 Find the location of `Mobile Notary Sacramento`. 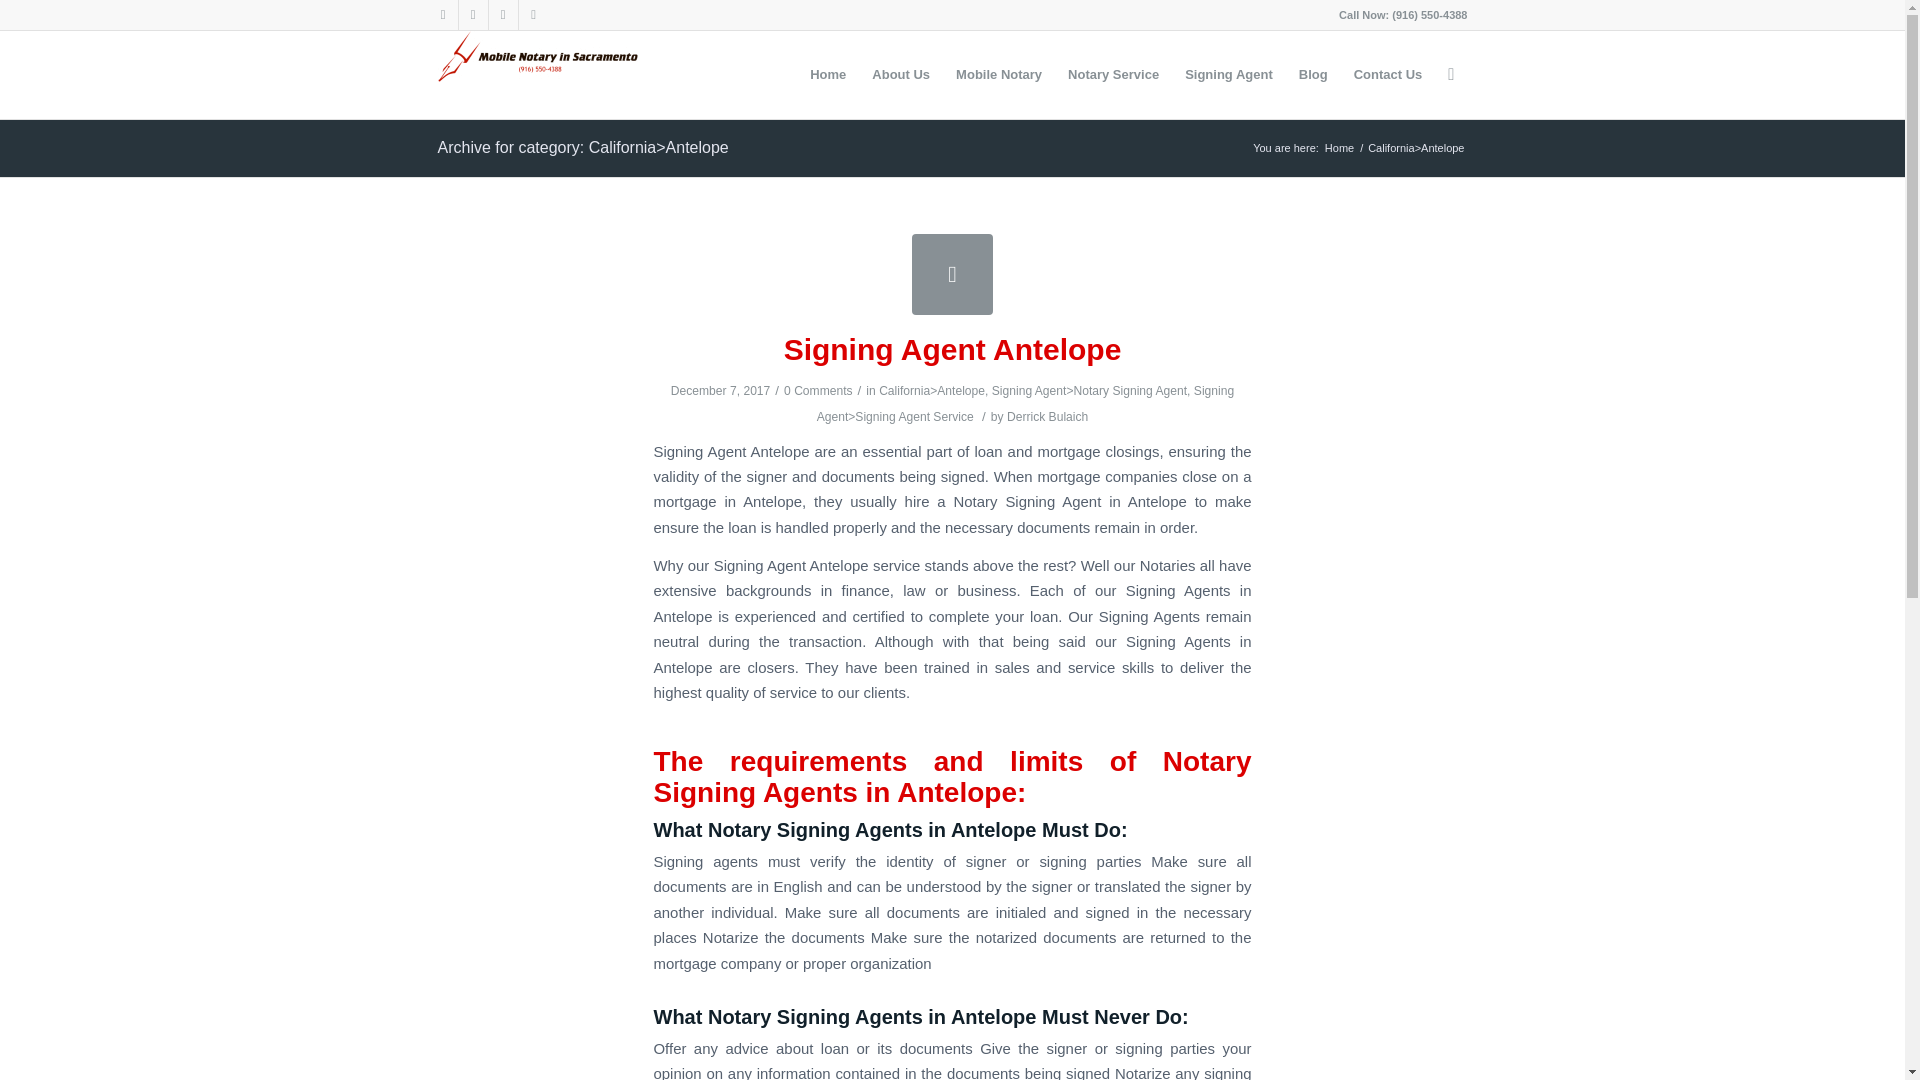

Mobile Notary Sacramento is located at coordinates (998, 74).